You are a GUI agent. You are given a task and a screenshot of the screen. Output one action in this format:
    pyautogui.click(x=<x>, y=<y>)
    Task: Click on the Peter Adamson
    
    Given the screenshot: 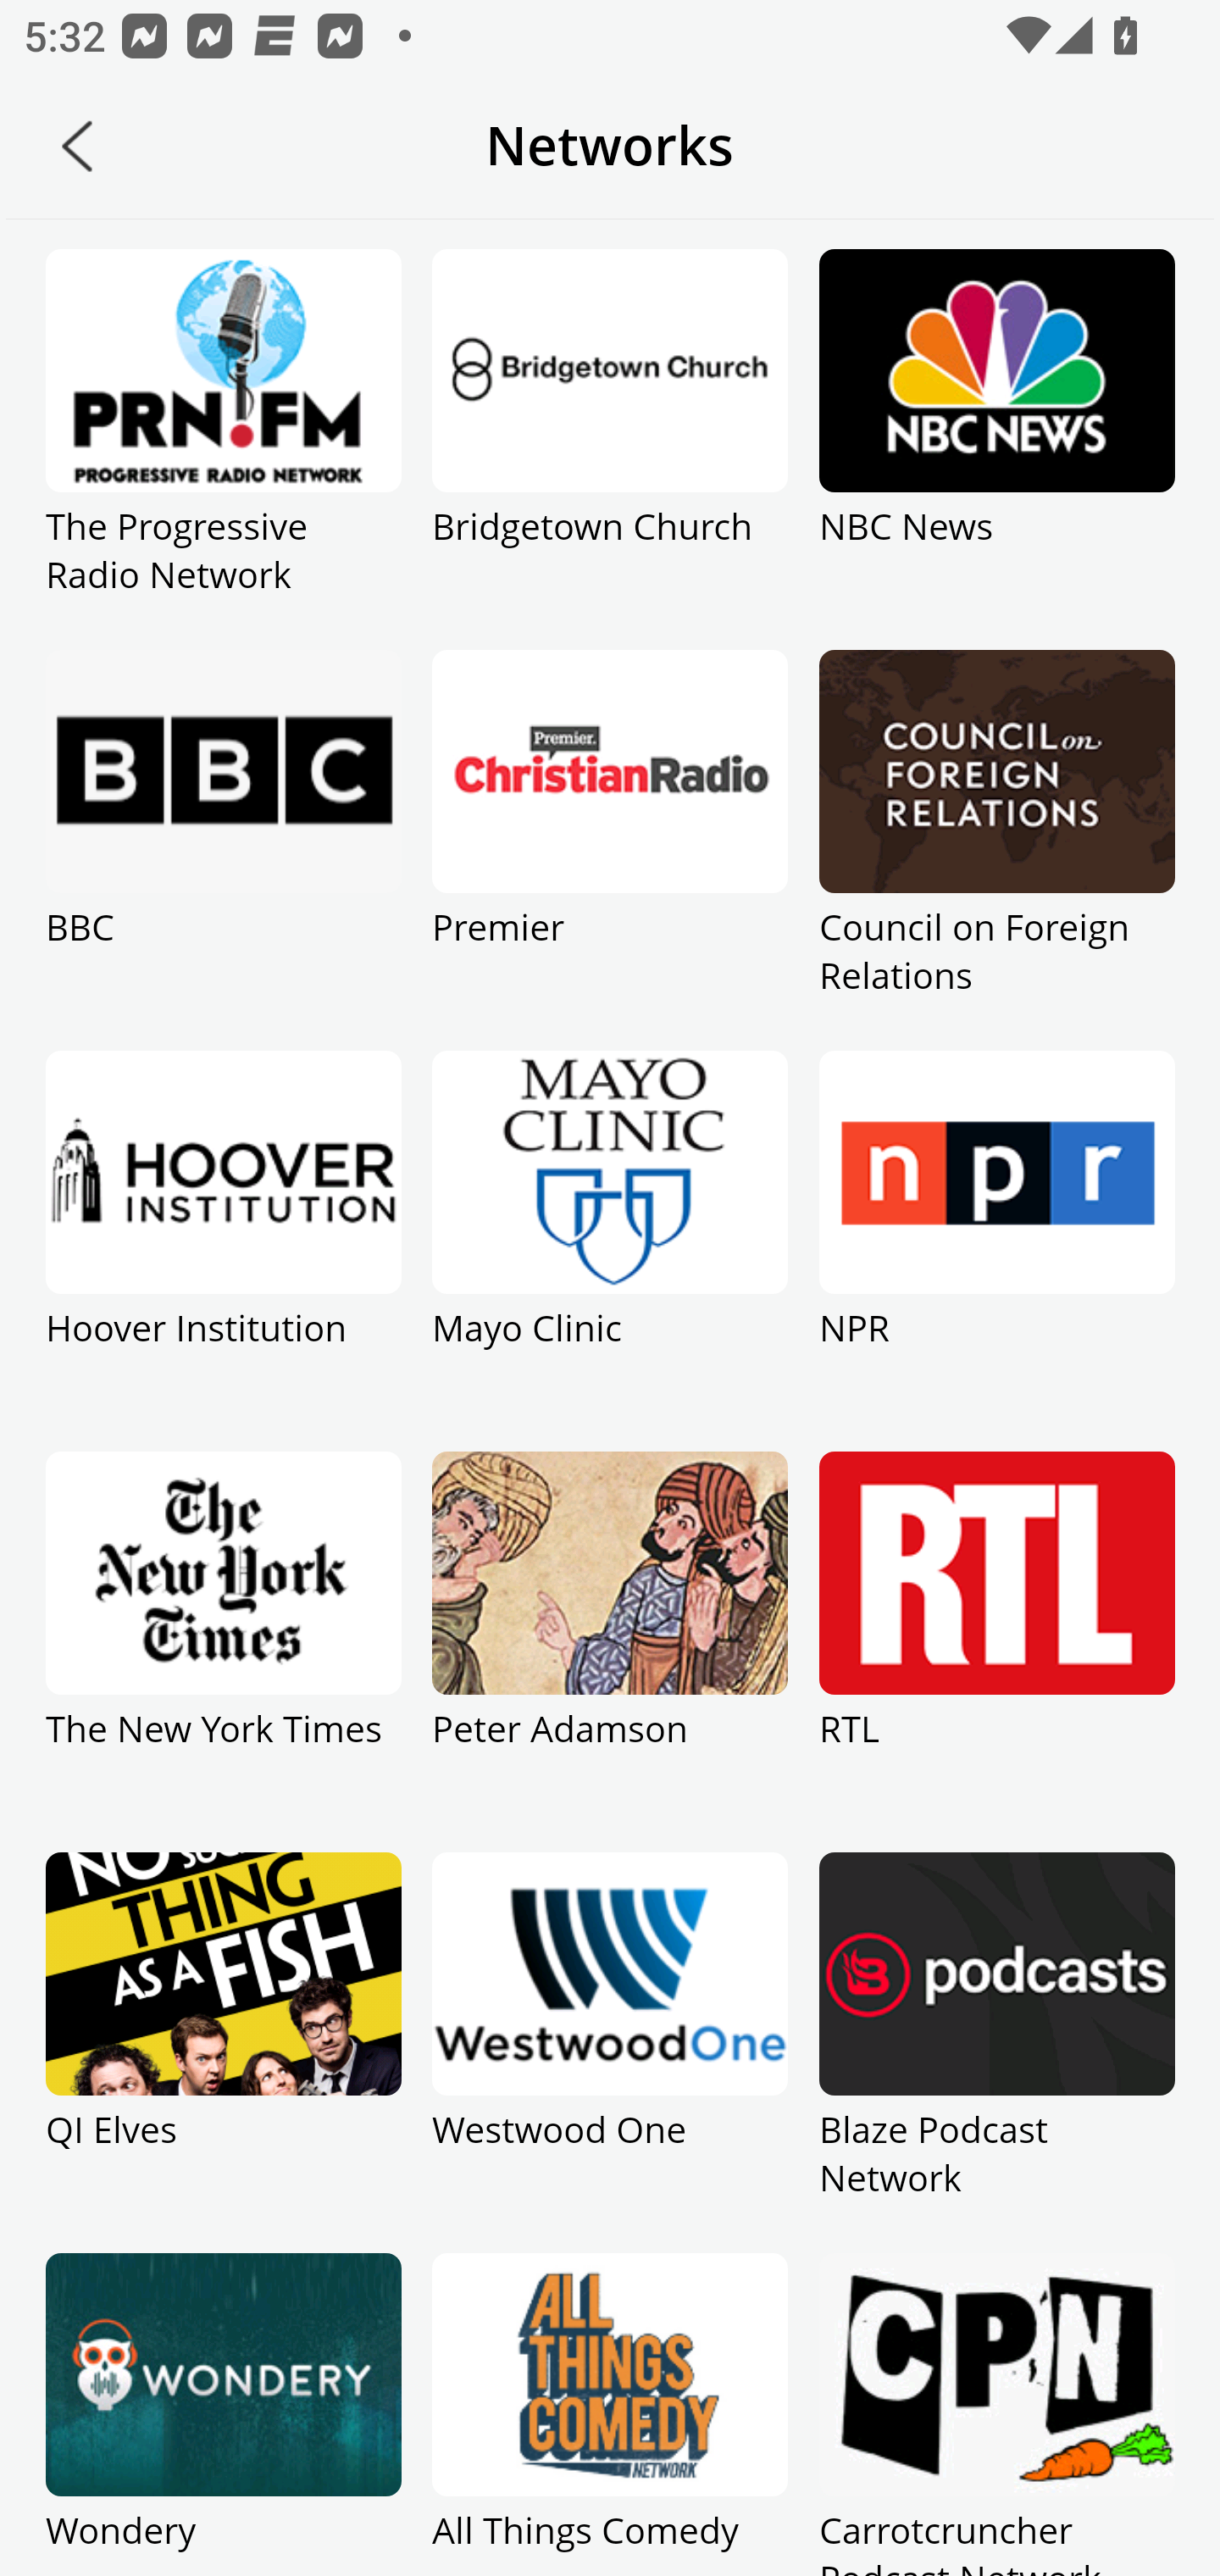 What is the action you would take?
    pyautogui.click(x=610, y=1651)
    